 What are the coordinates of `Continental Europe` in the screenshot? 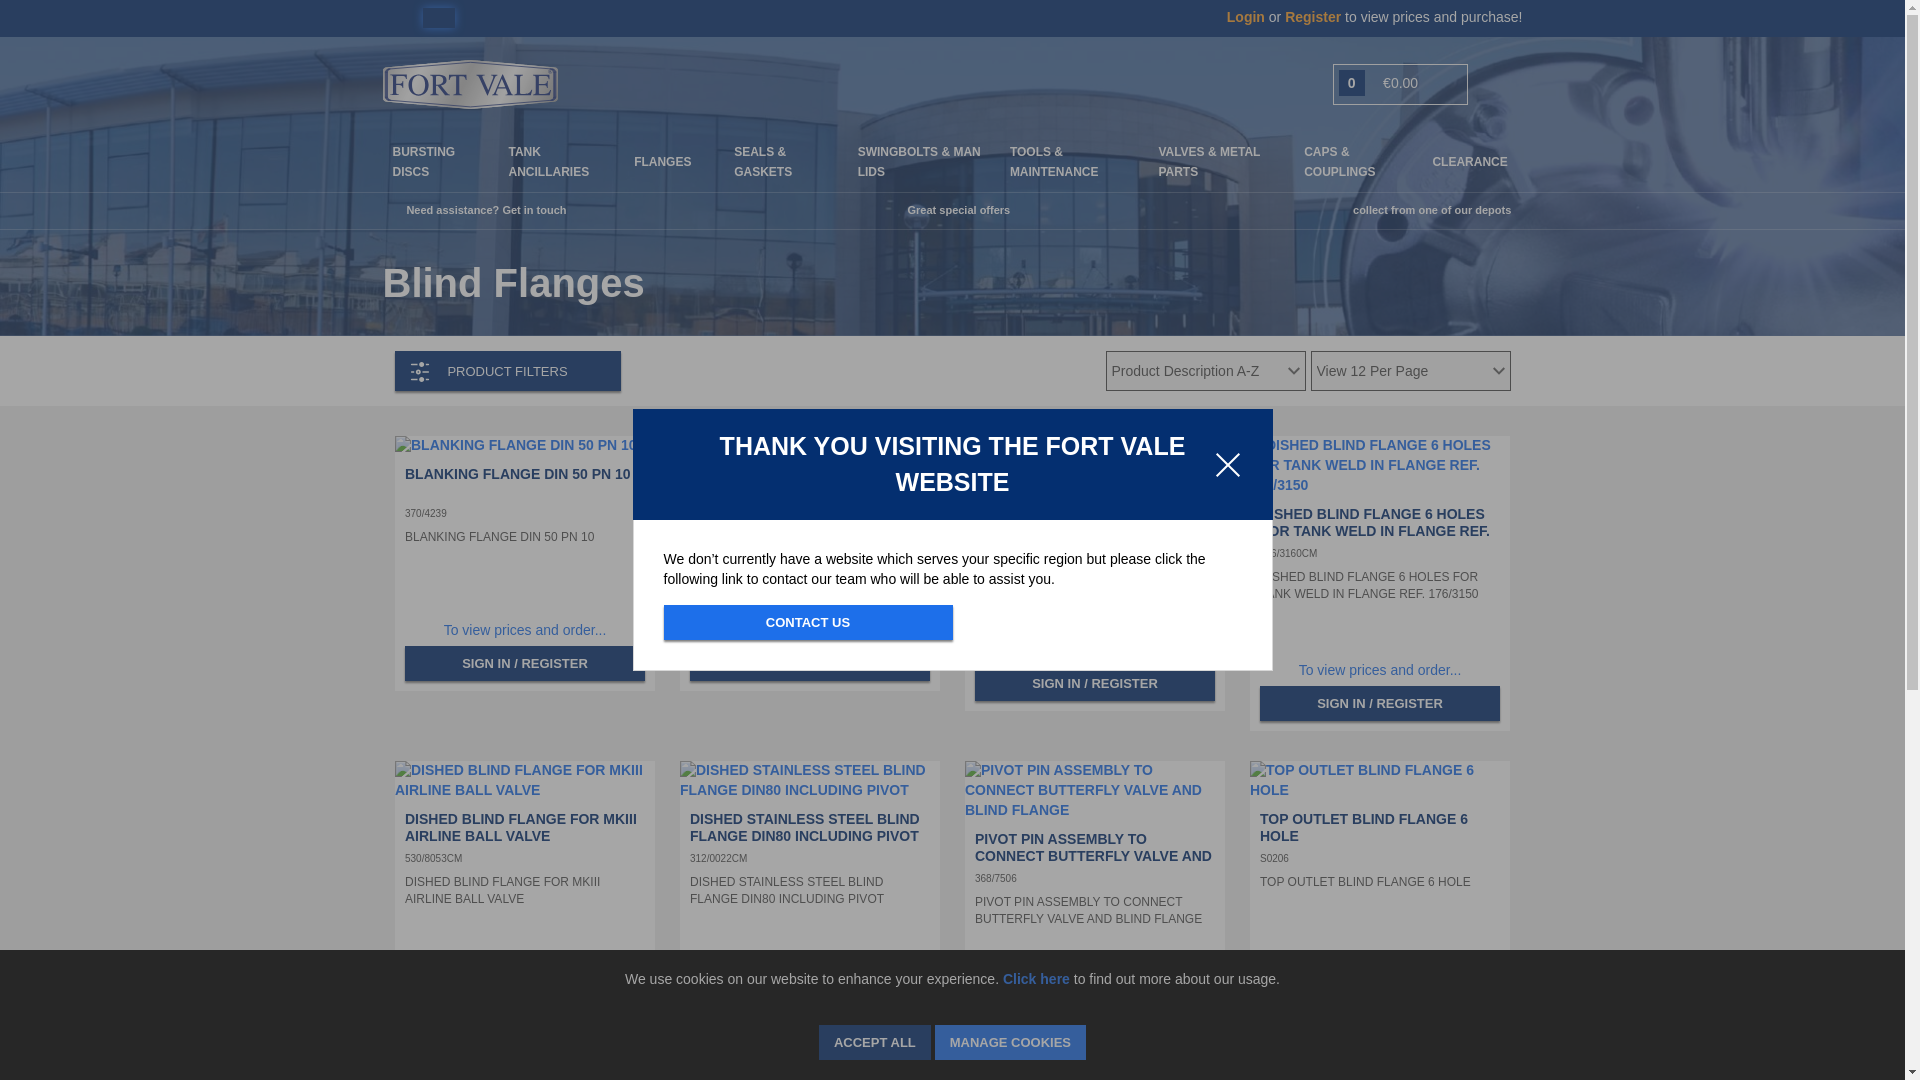 It's located at (438, 18).